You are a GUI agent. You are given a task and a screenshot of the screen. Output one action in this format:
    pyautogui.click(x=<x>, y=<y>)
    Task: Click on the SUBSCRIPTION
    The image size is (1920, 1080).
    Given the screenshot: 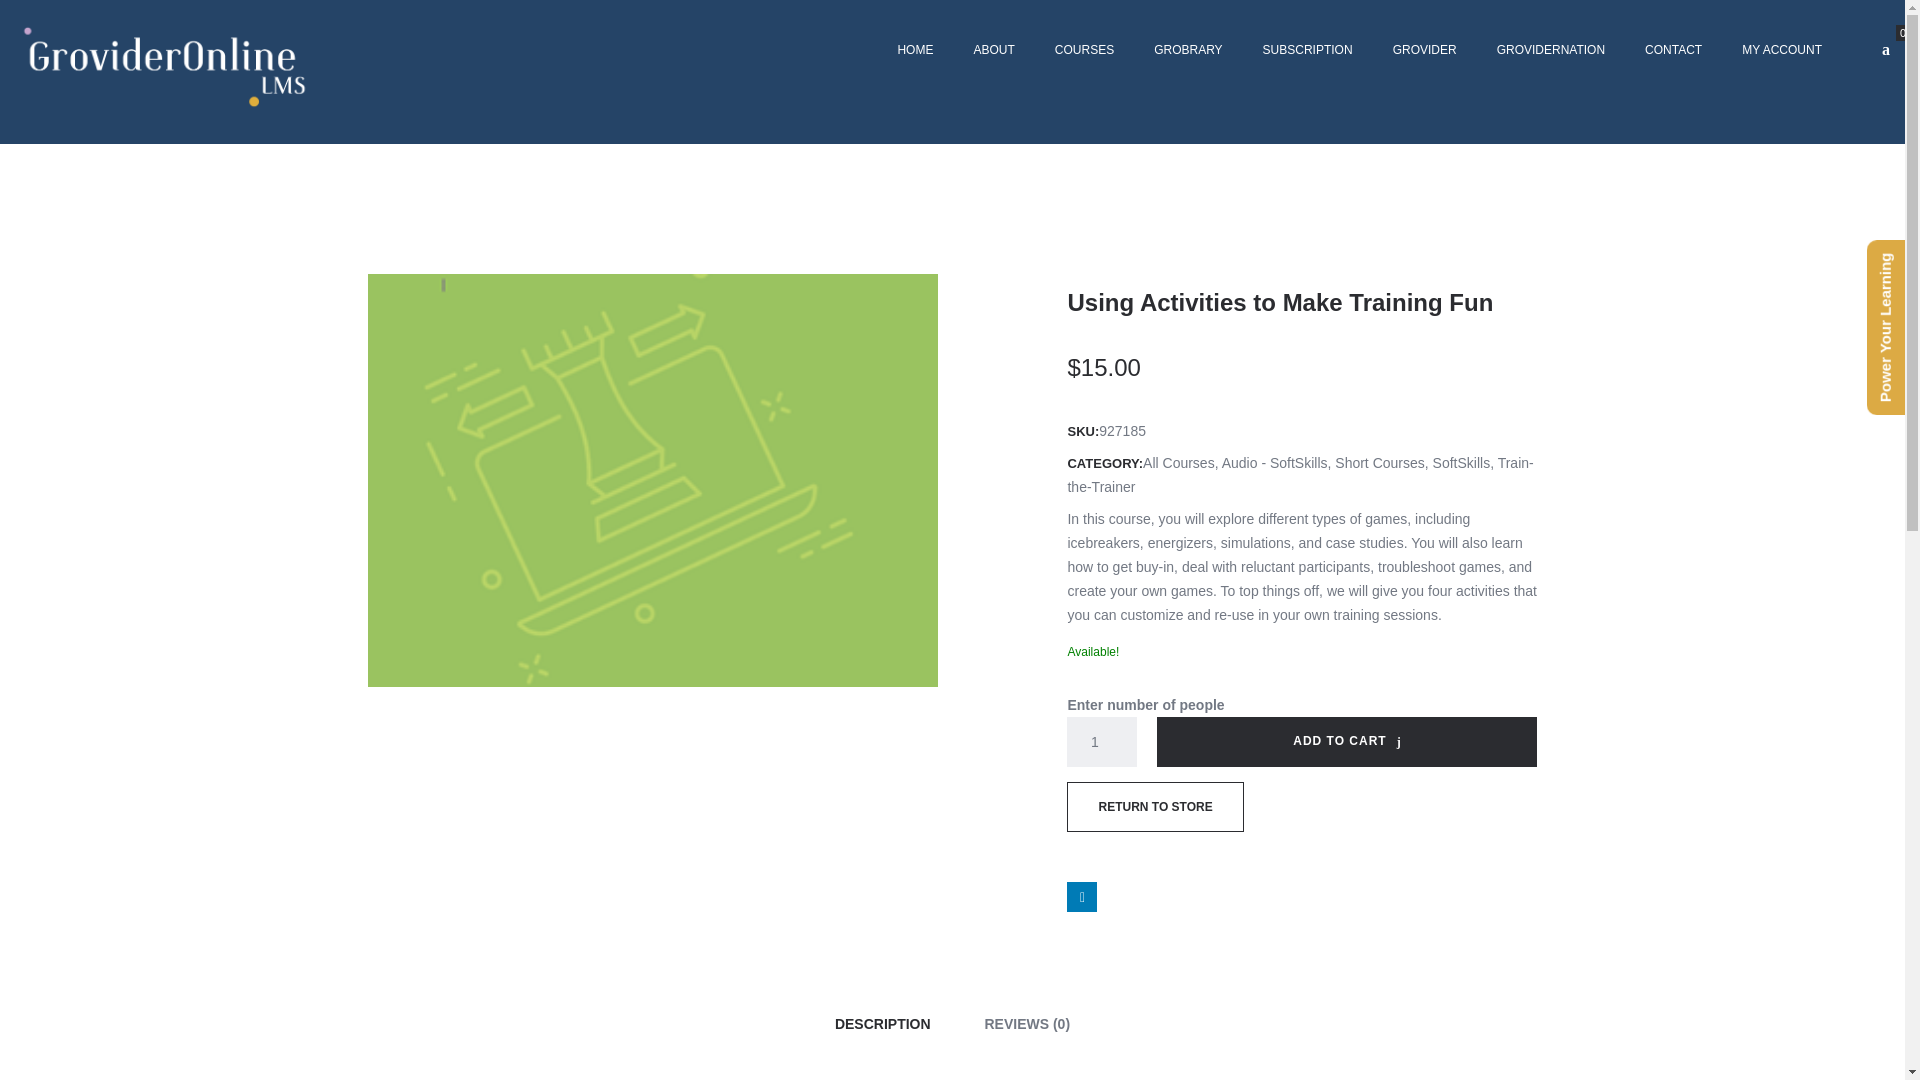 What is the action you would take?
    pyautogui.click(x=1307, y=50)
    